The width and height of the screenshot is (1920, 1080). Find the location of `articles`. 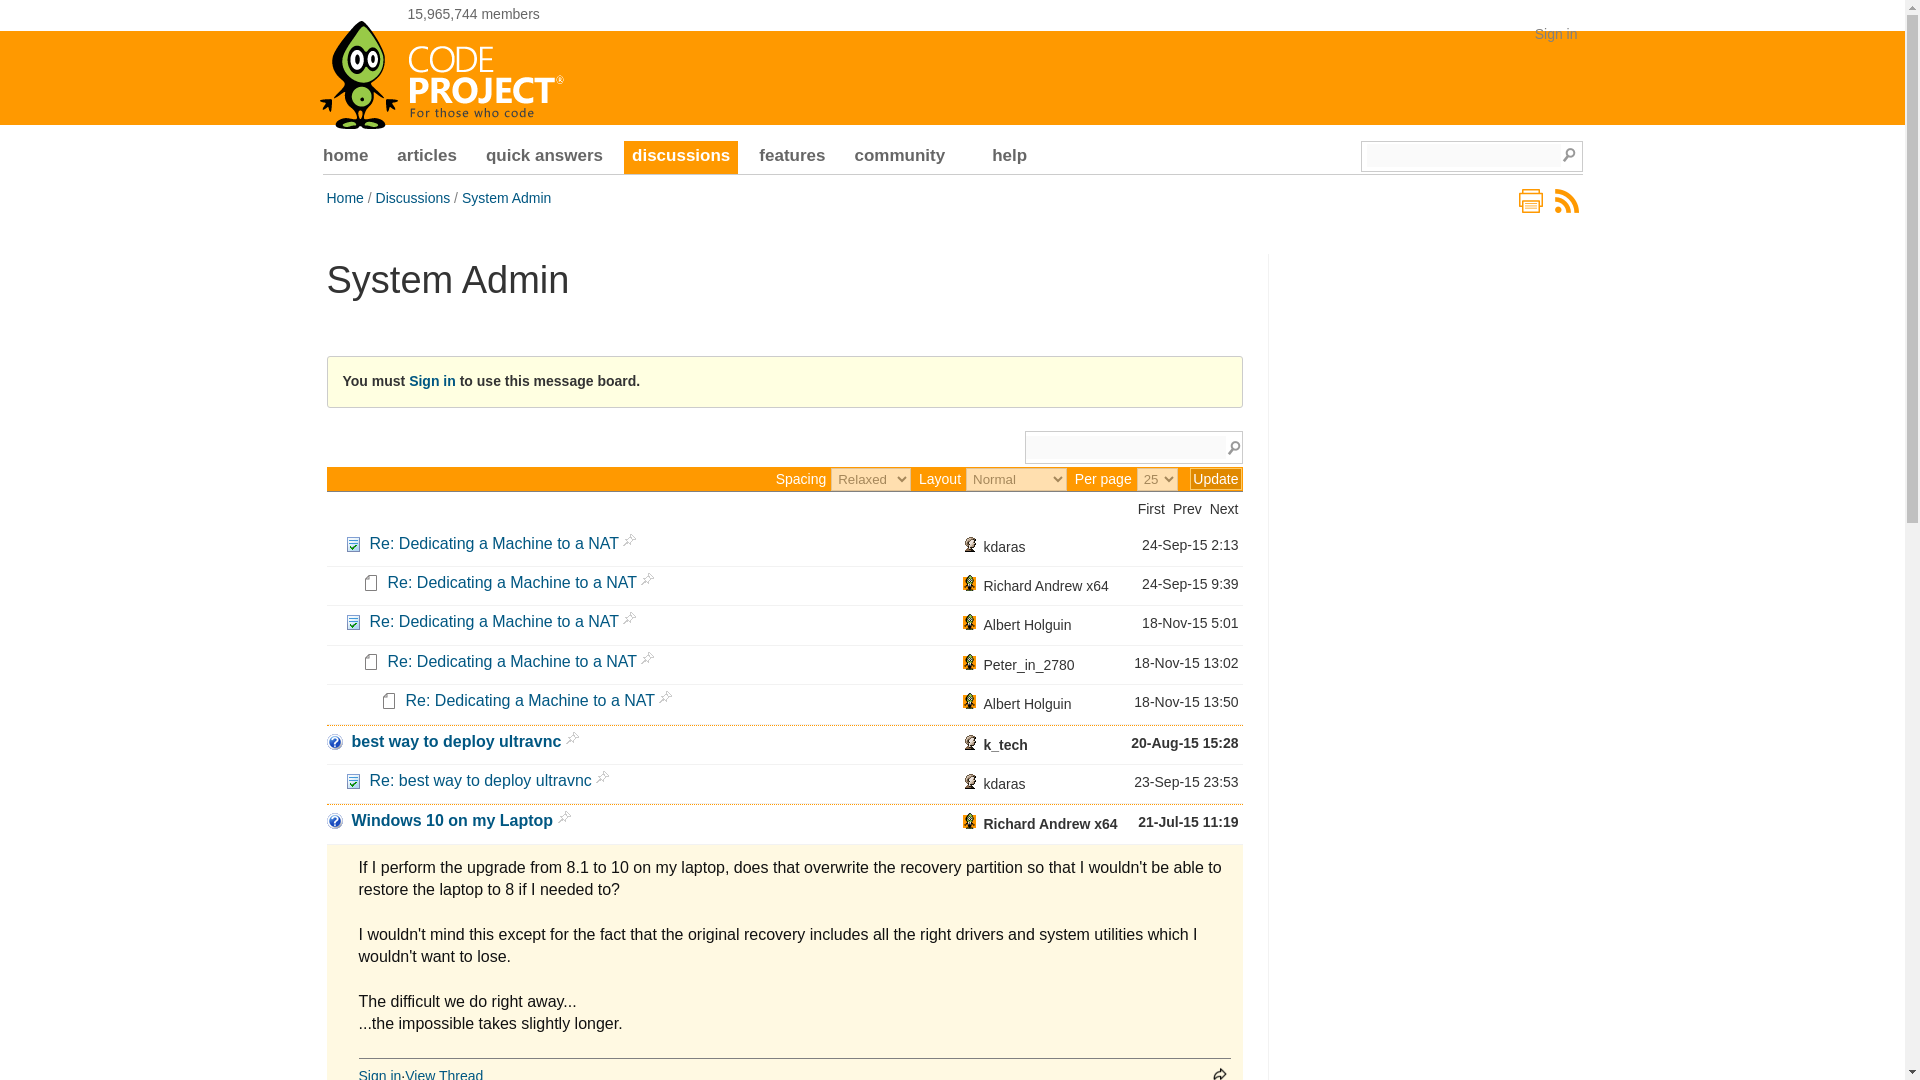

articles is located at coordinates (426, 158).